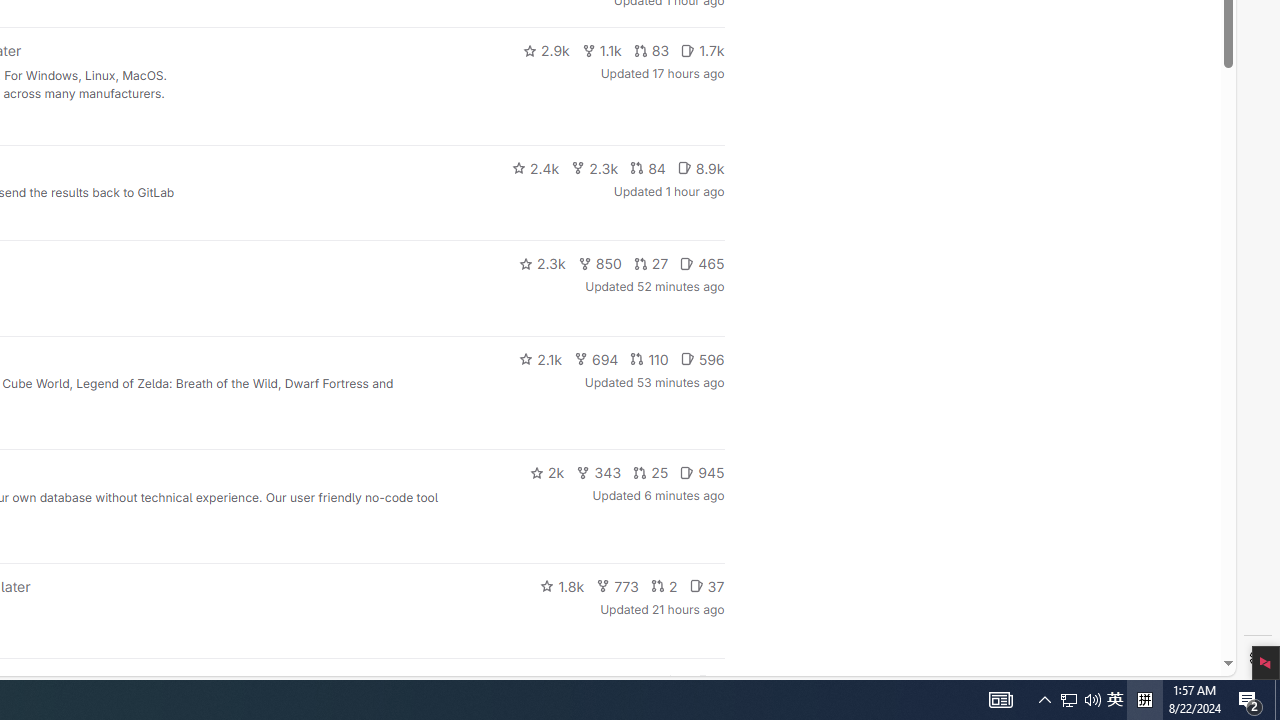 The width and height of the screenshot is (1280, 720). Describe the element at coordinates (618, 586) in the screenshot. I see `773` at that location.